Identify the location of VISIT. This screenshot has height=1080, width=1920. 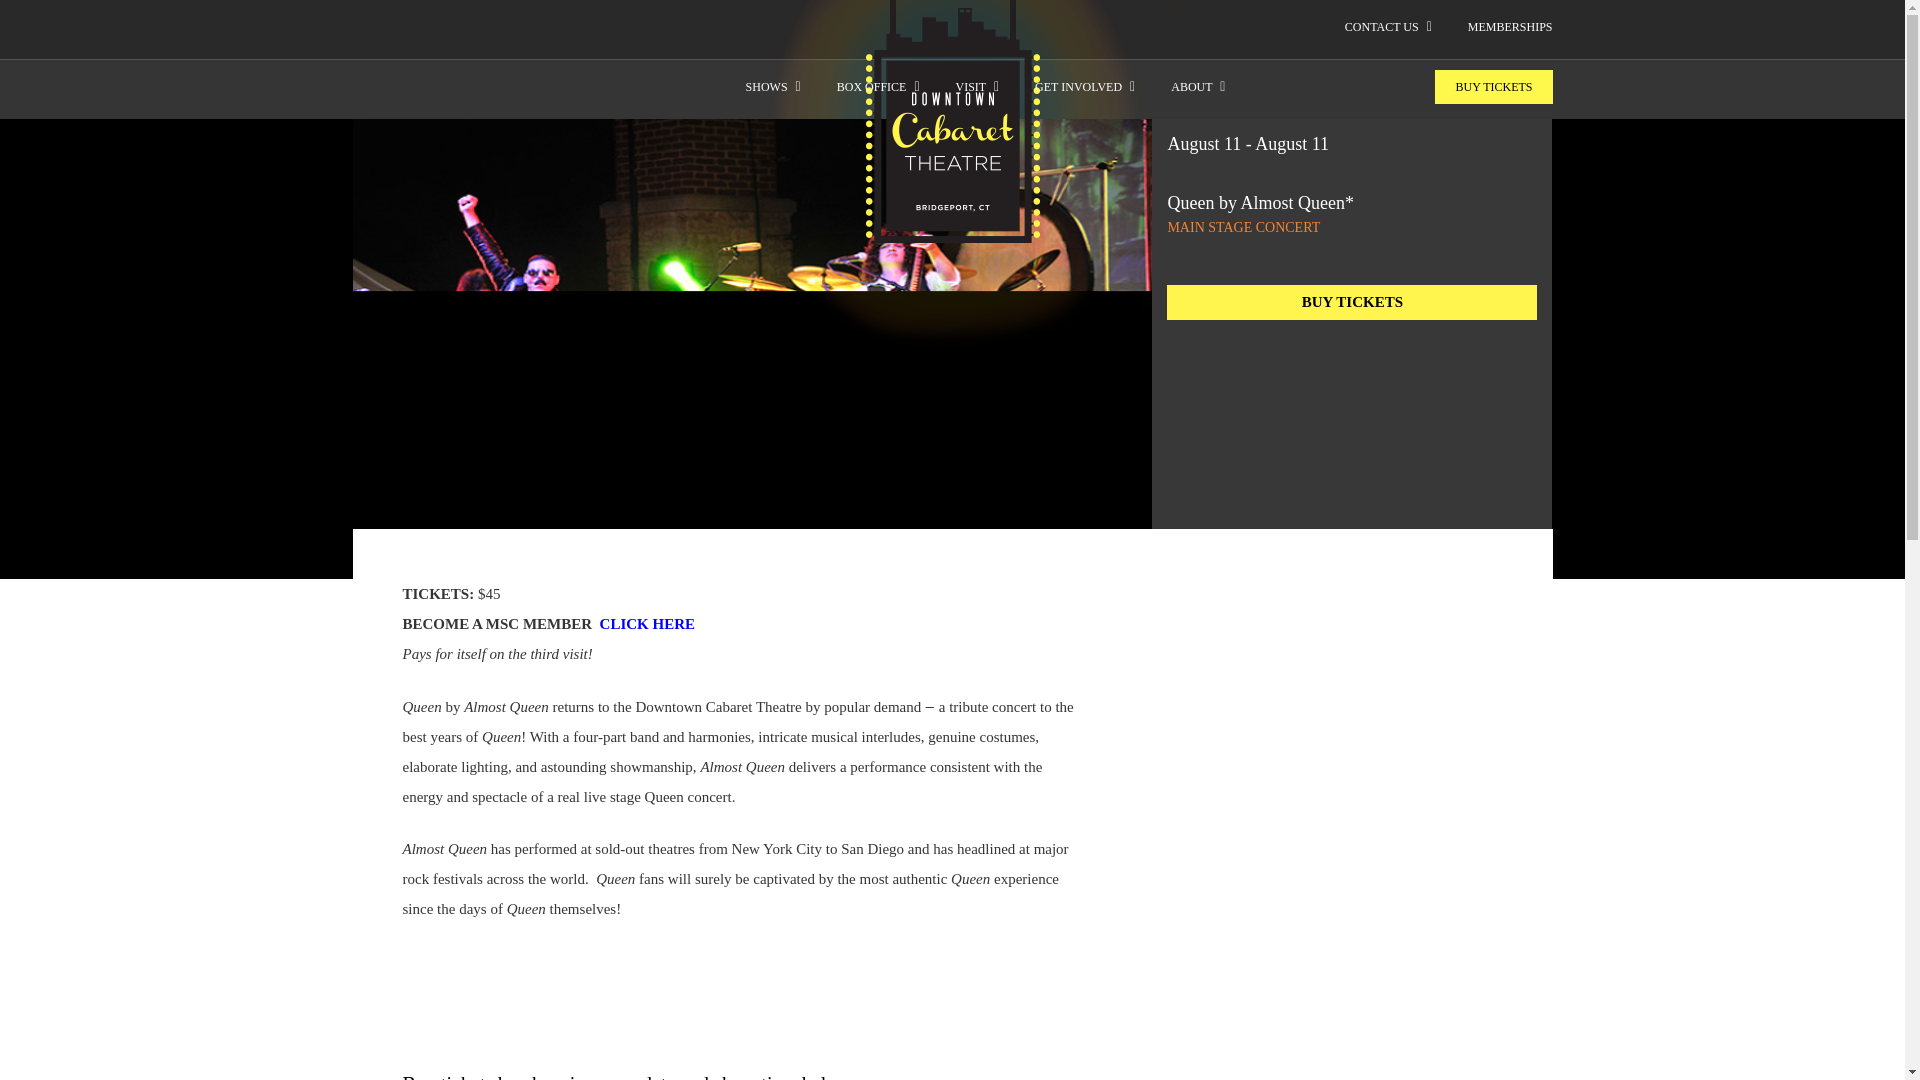
(971, 86).